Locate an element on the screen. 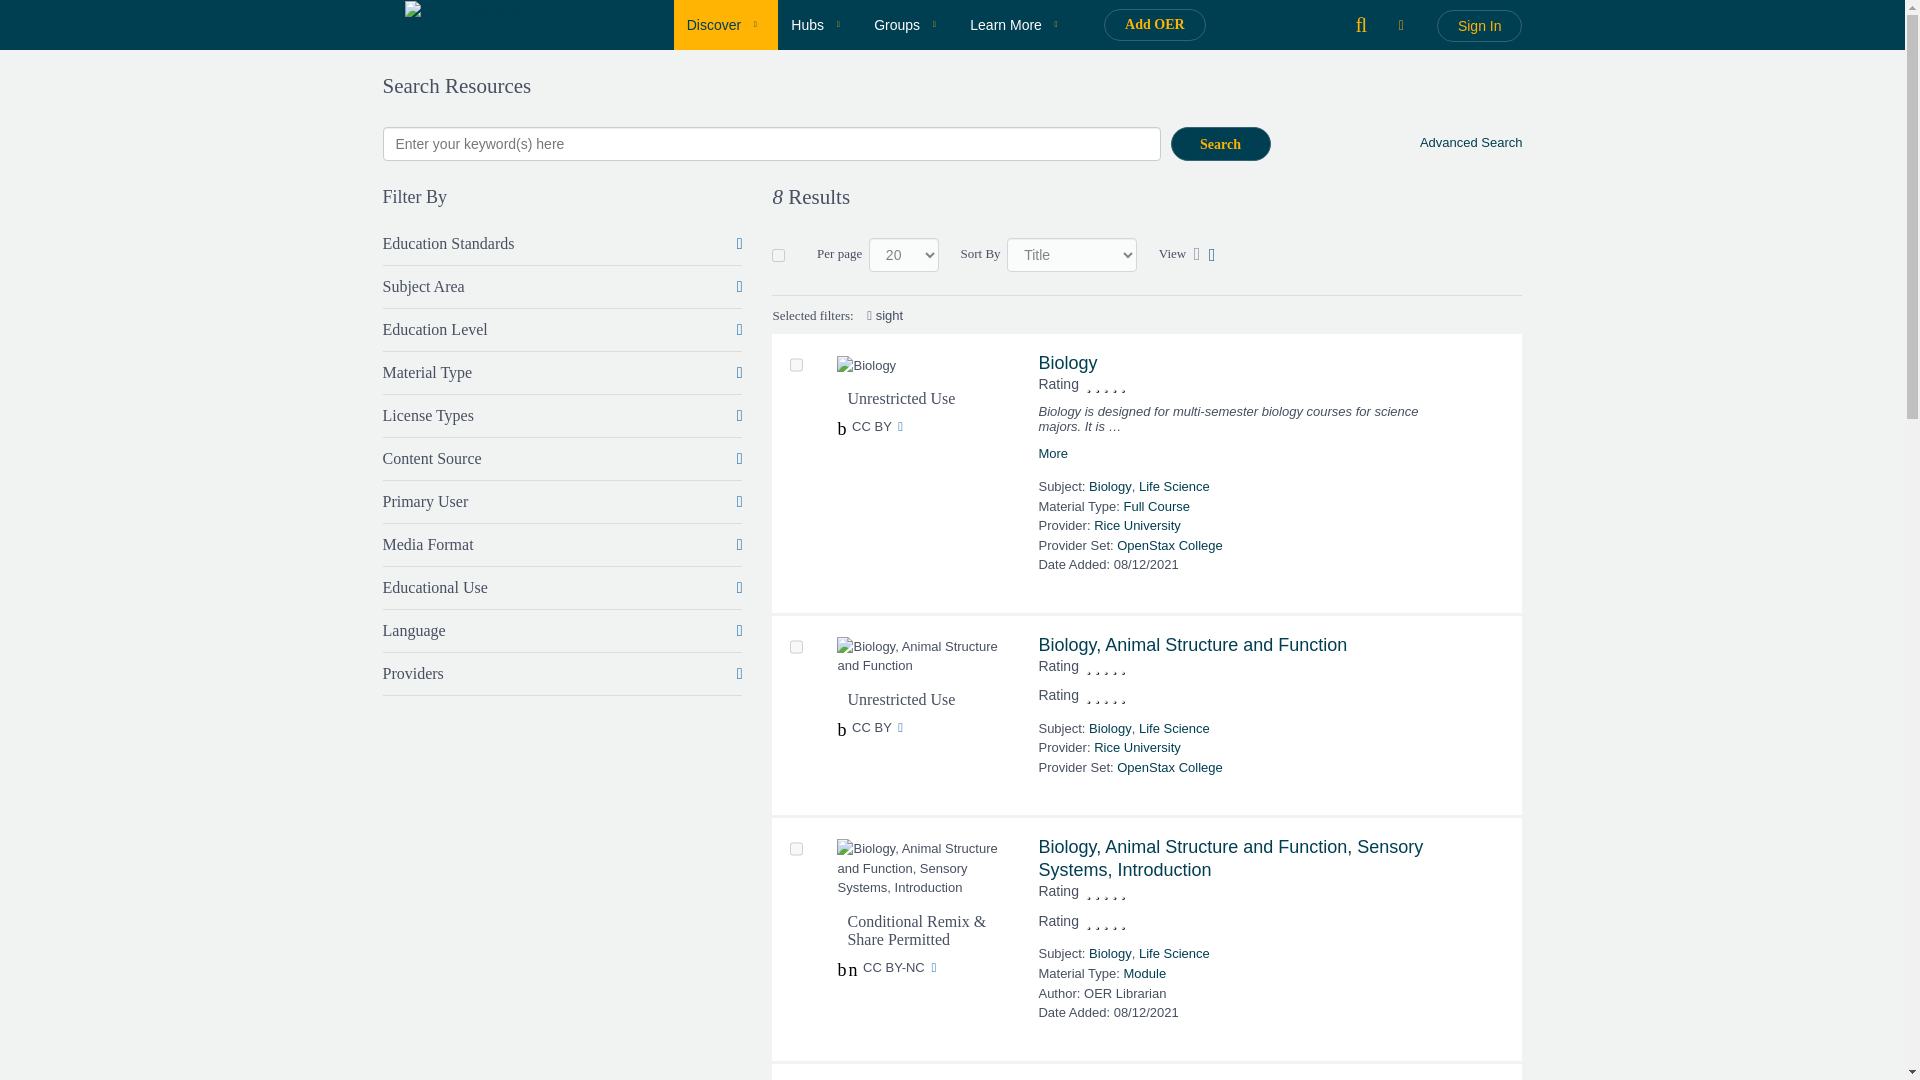 The image size is (1920, 1080). Discover is located at coordinates (726, 24).